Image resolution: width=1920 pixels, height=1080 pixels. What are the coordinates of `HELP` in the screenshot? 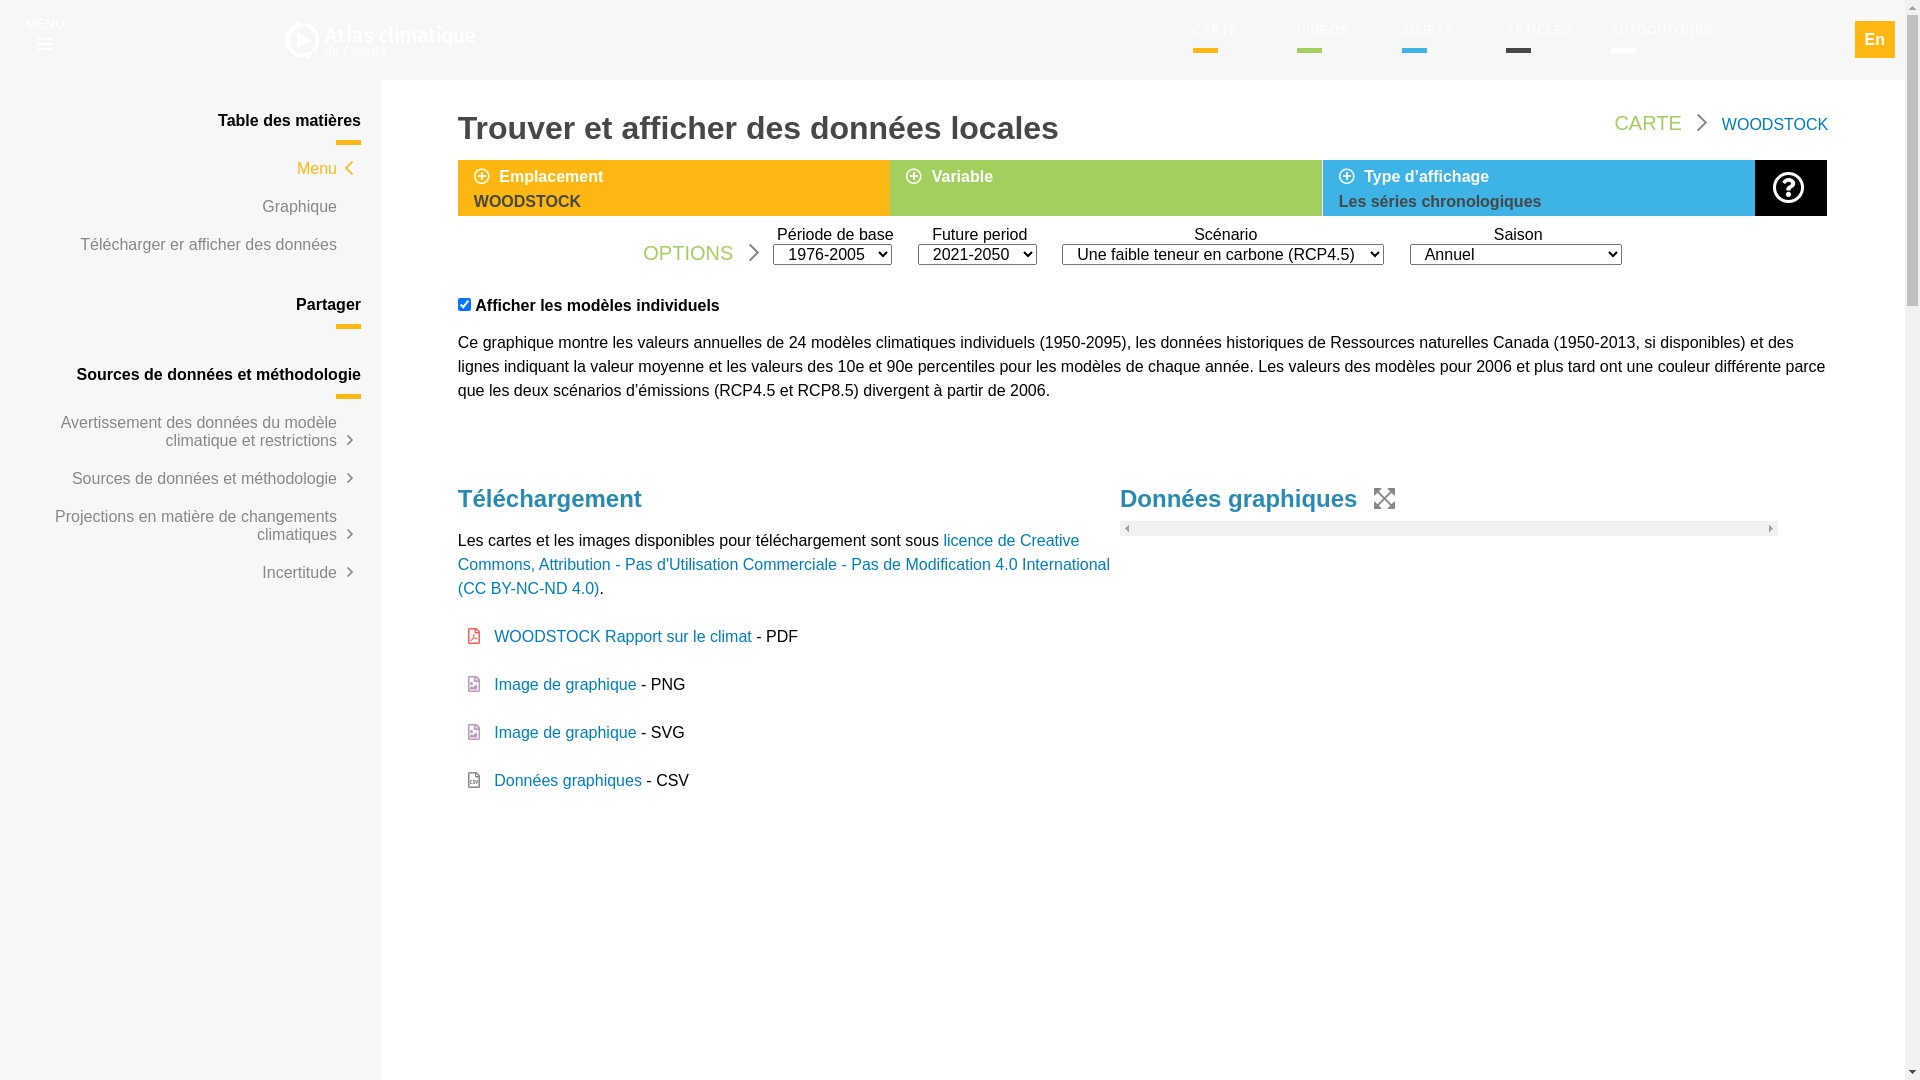 It's located at (1792, 188).